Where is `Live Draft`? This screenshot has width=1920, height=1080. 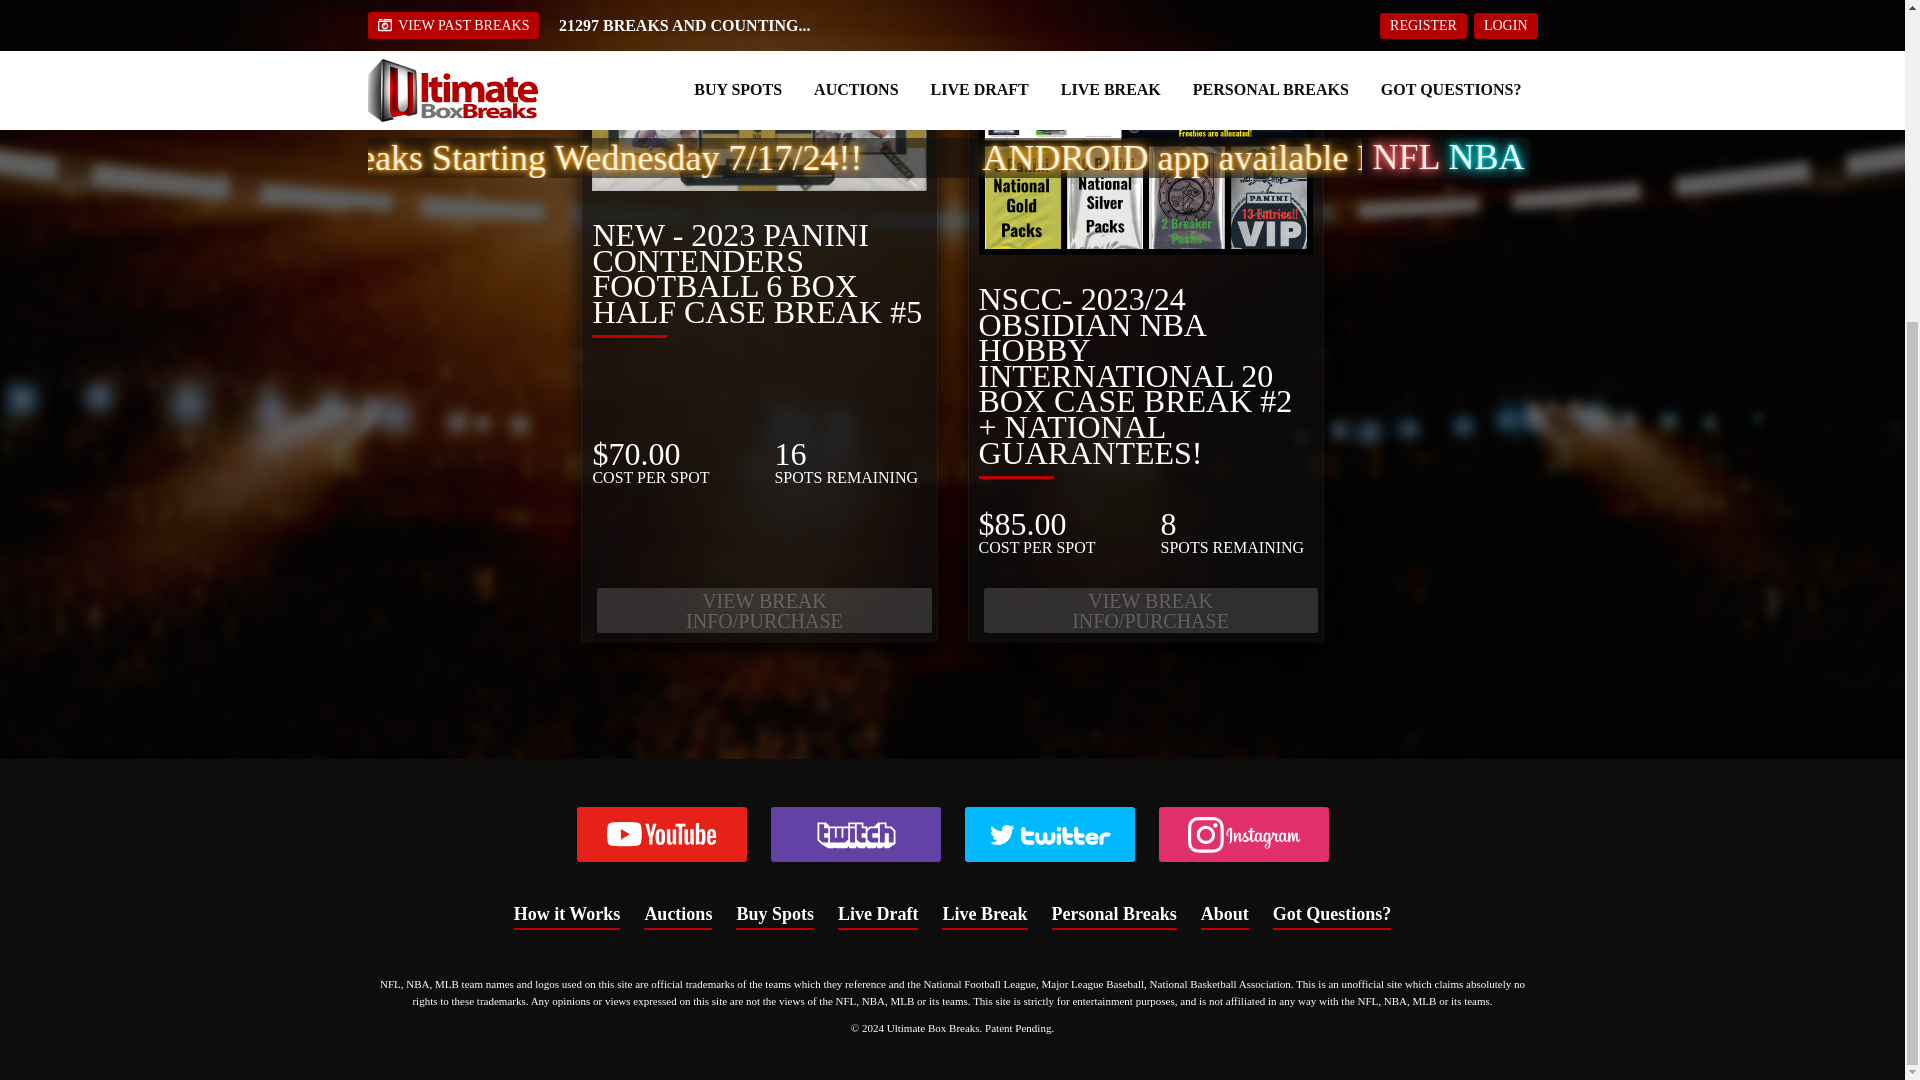 Live Draft is located at coordinates (877, 914).